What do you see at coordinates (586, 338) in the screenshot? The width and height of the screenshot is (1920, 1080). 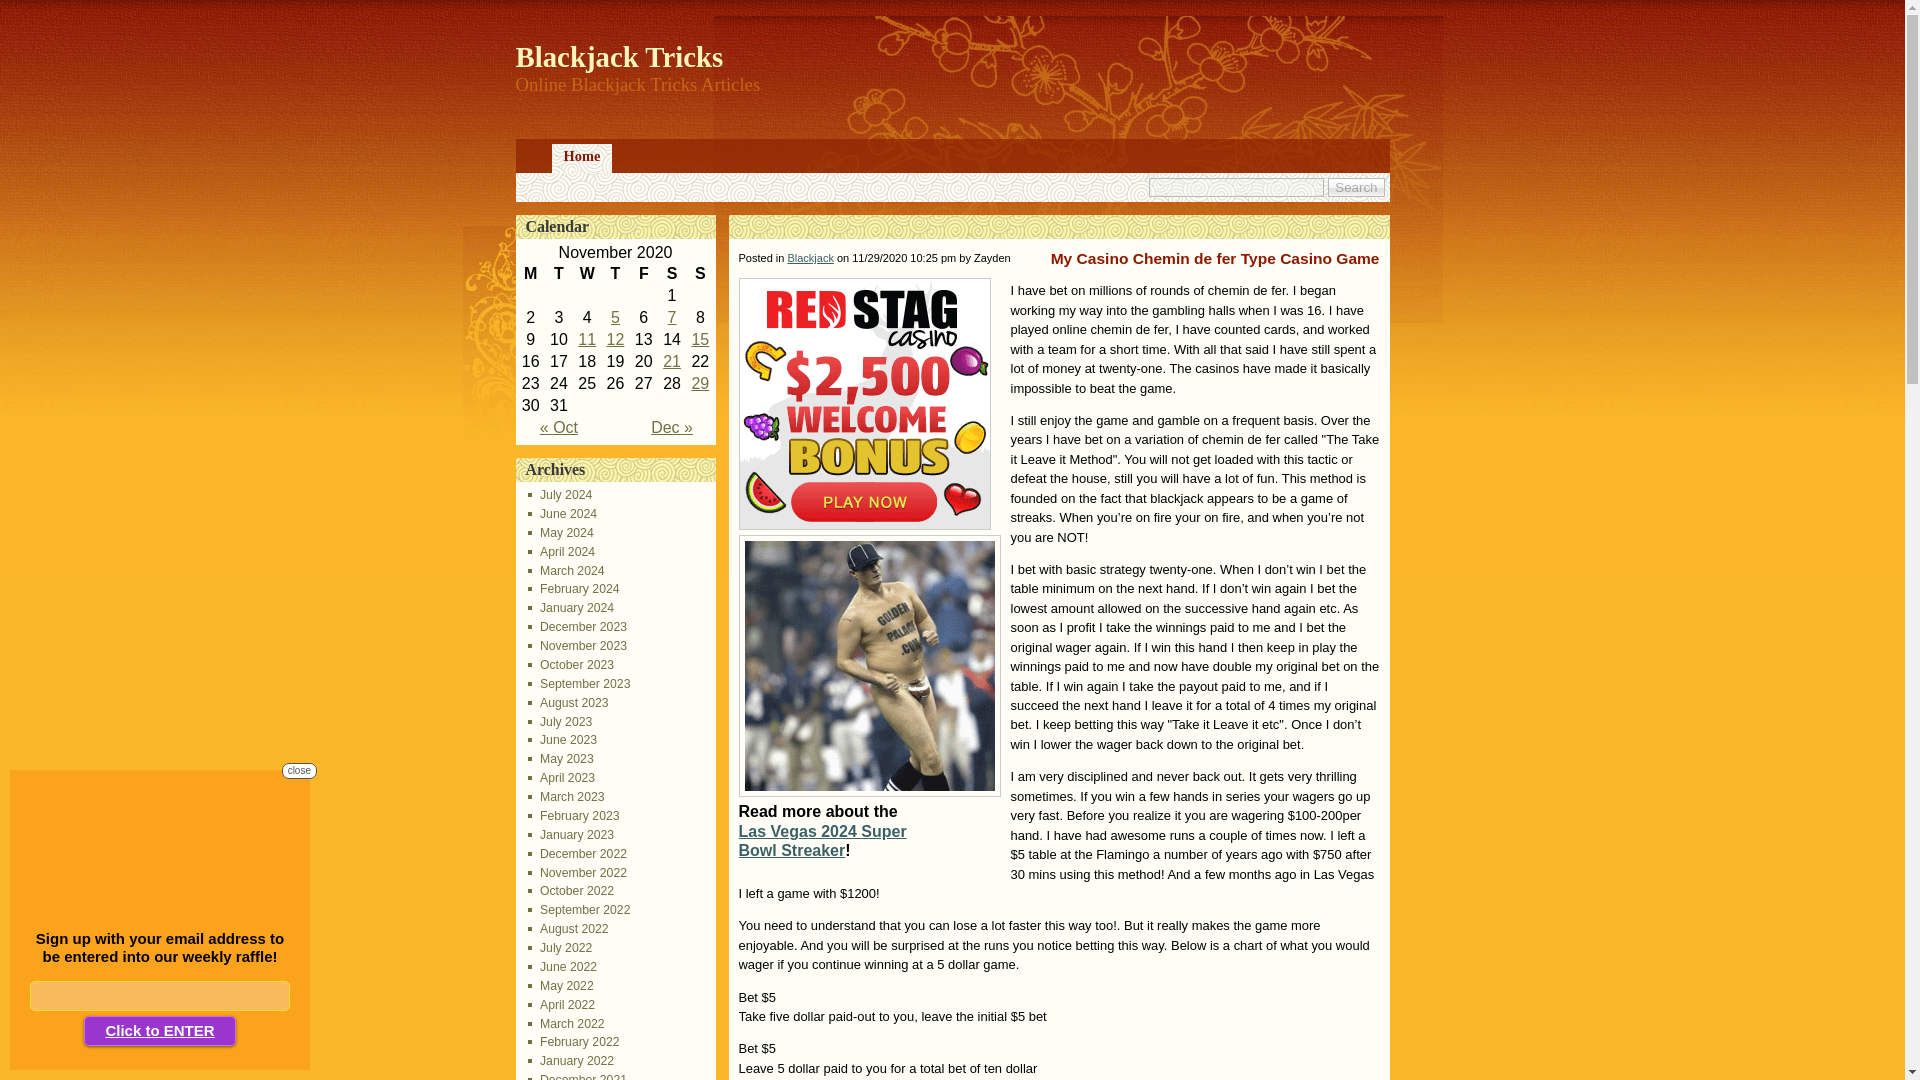 I see `11` at bounding box center [586, 338].